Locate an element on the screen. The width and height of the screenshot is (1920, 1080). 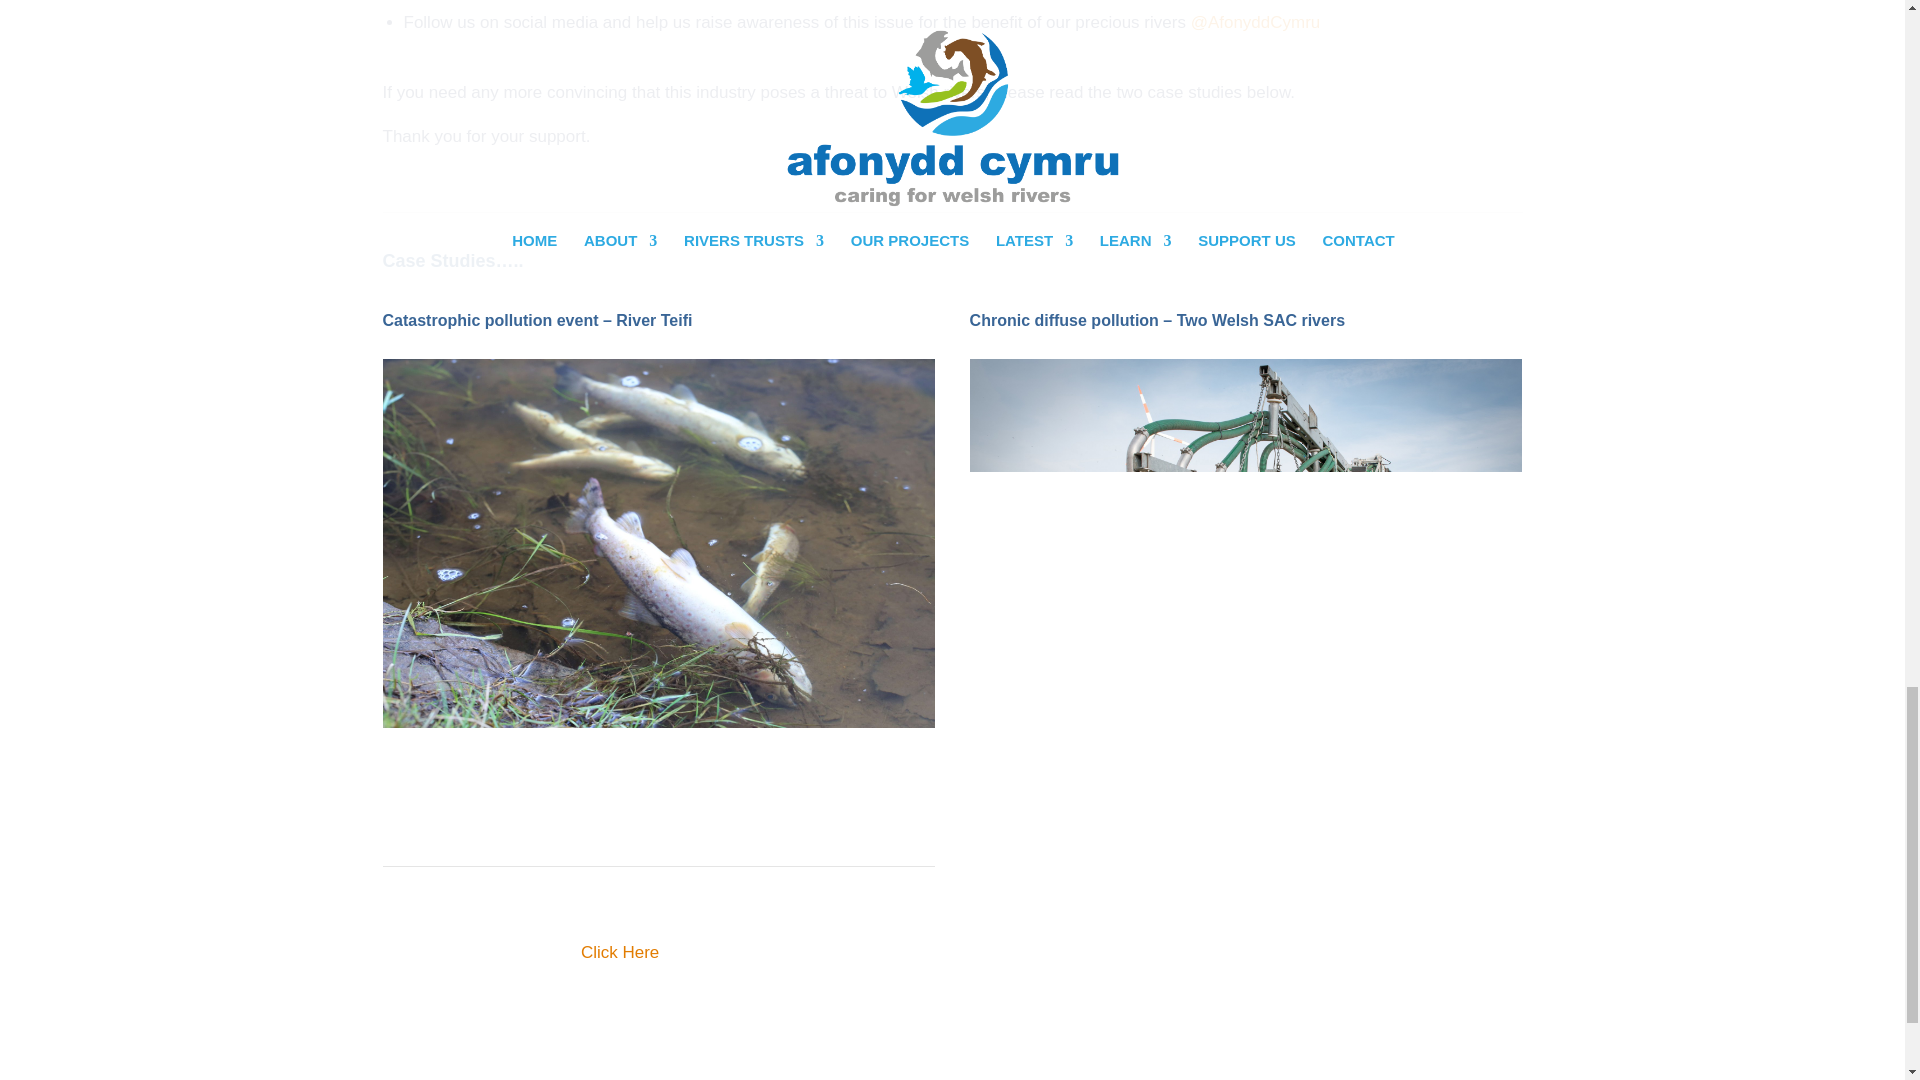
AY0A3548-6000 is located at coordinates (658, 542).